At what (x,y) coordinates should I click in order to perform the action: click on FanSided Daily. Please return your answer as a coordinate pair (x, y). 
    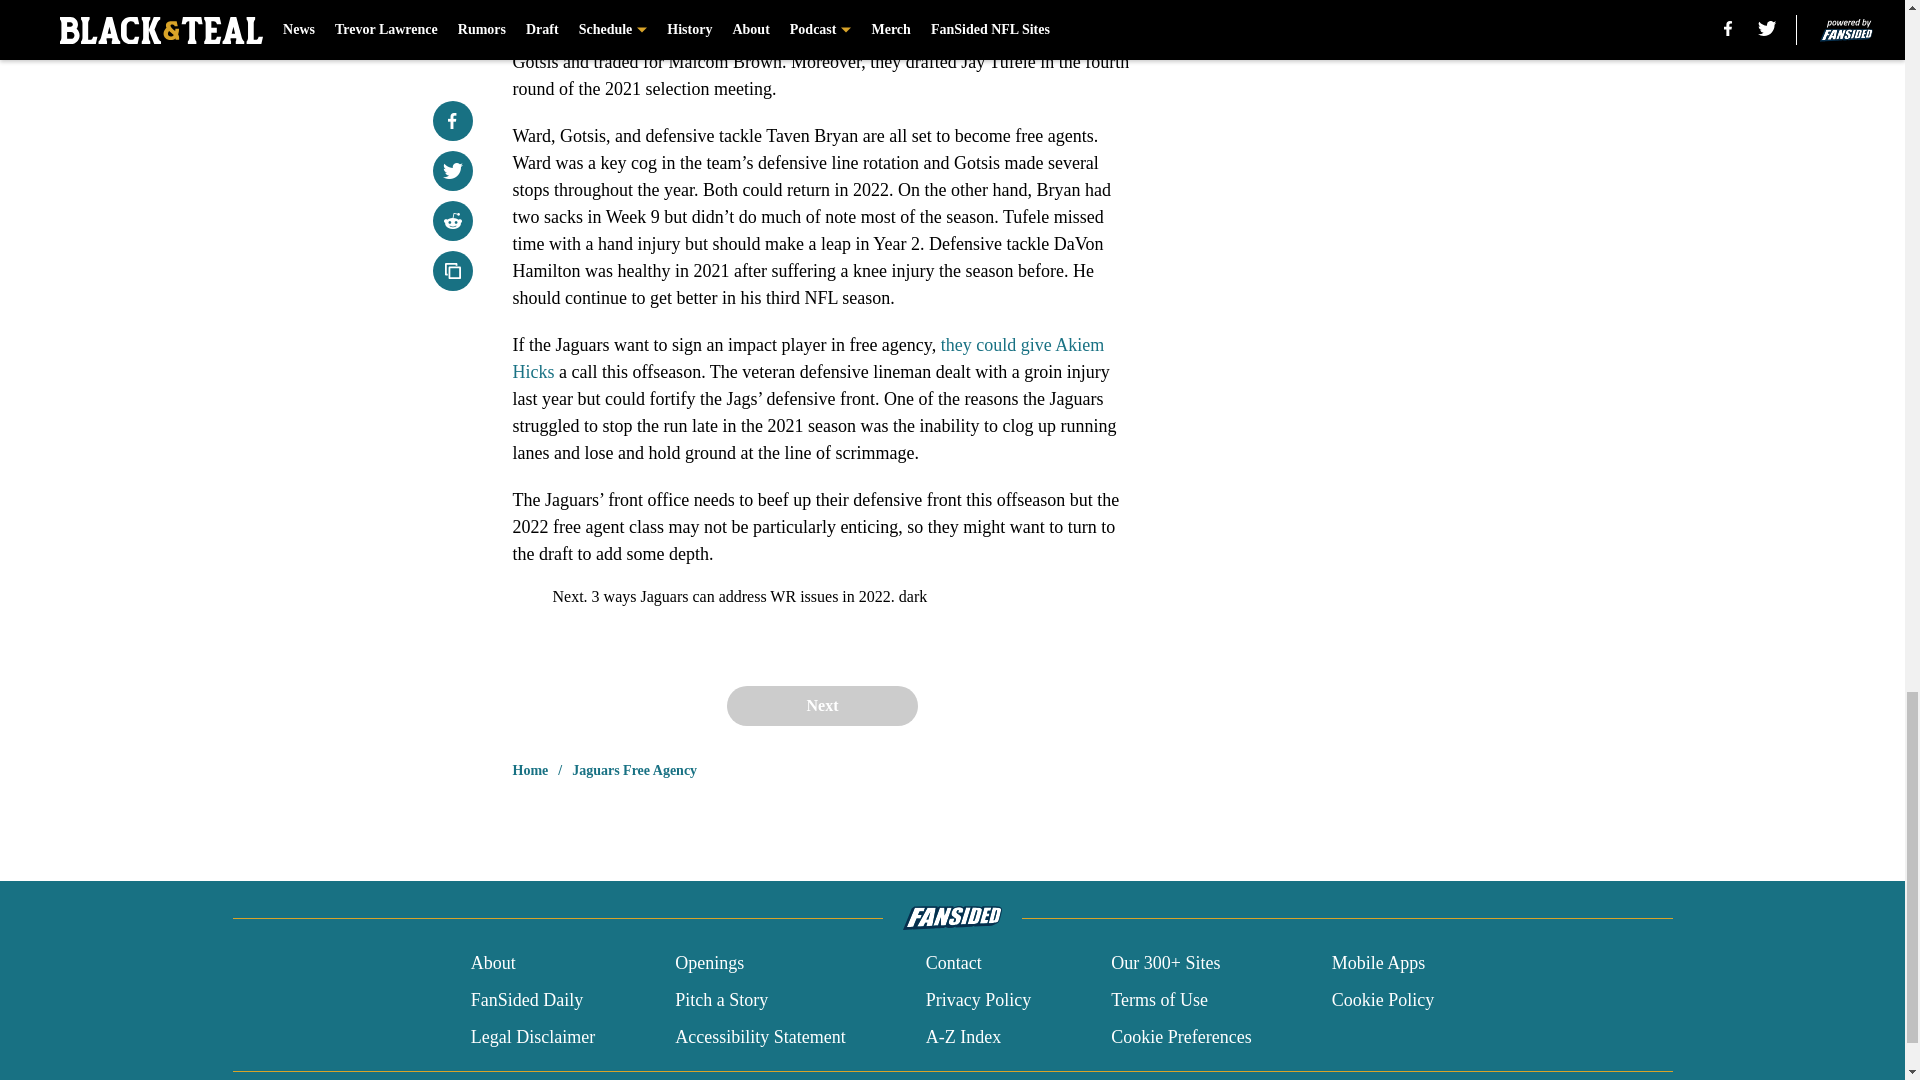
    Looking at the image, I should click on (526, 1000).